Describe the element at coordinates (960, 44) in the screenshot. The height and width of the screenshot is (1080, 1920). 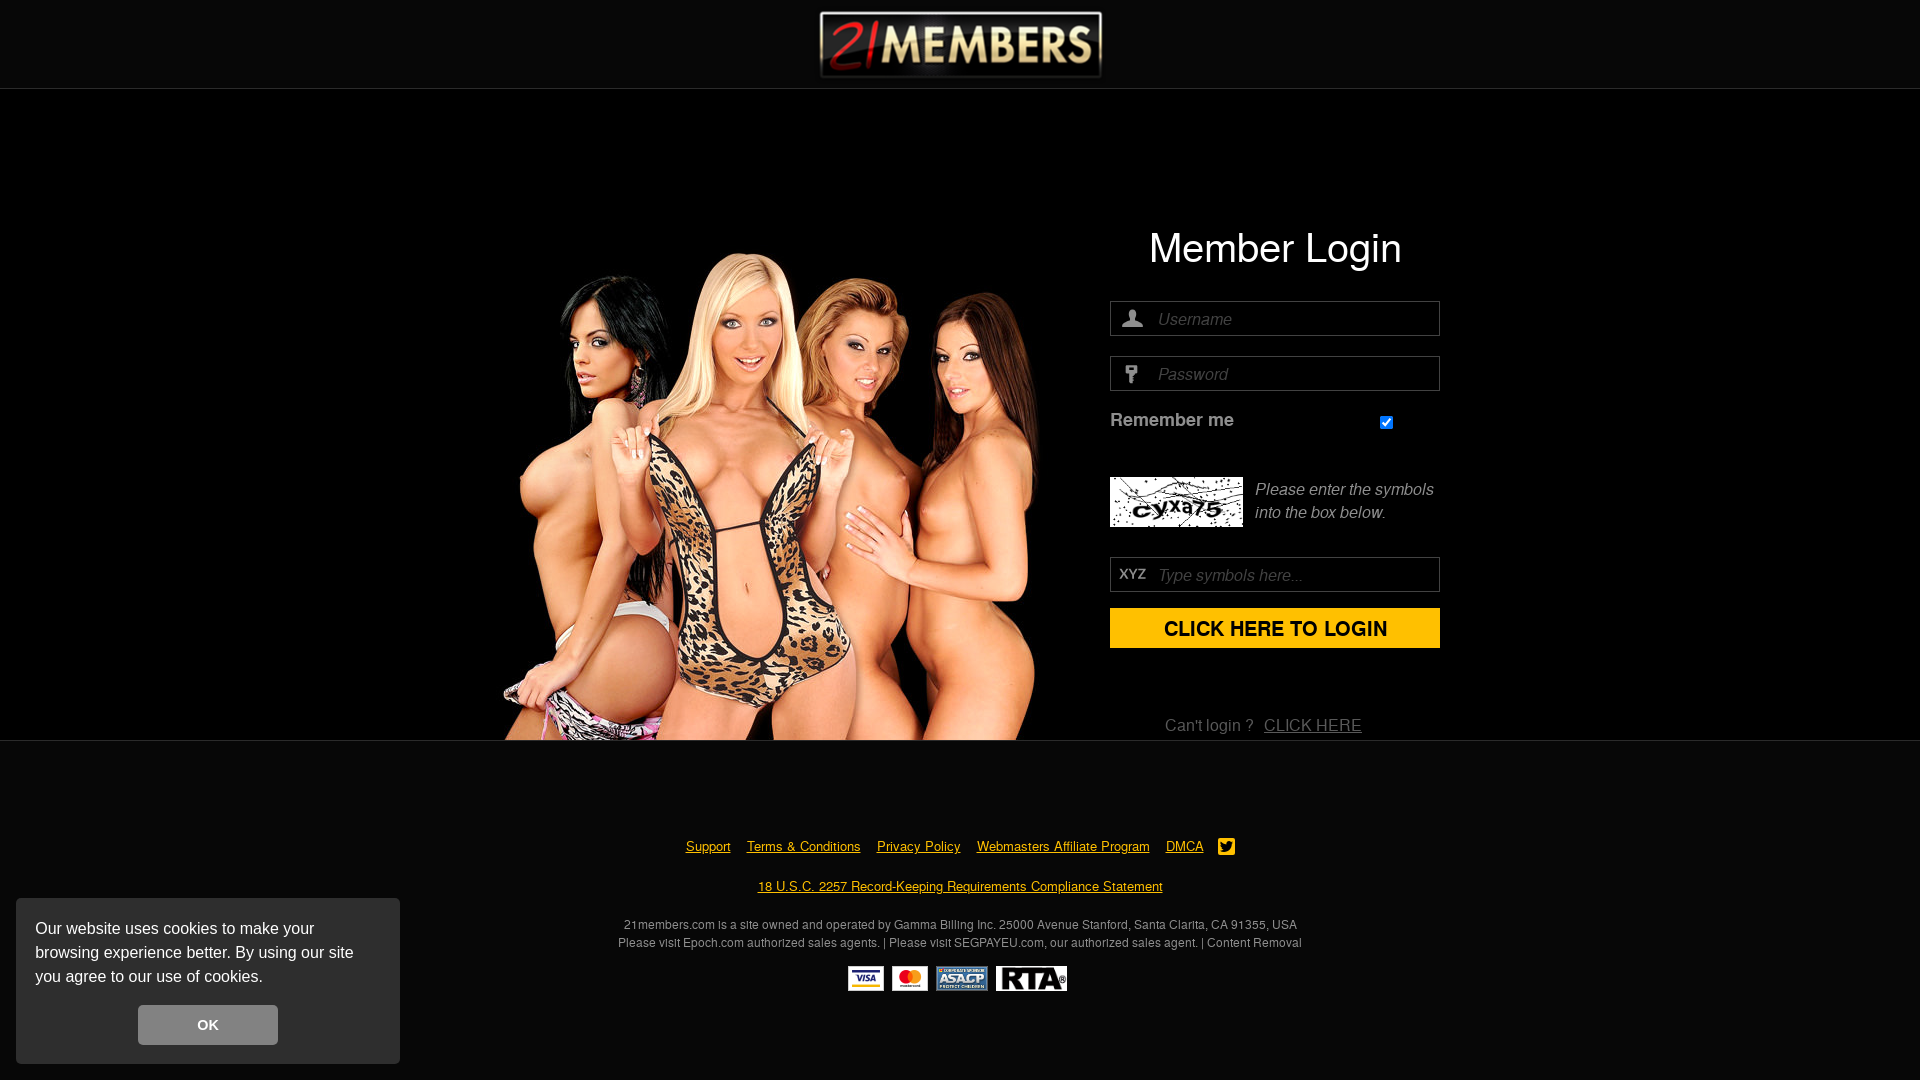
I see `Login on 21 Members` at that location.